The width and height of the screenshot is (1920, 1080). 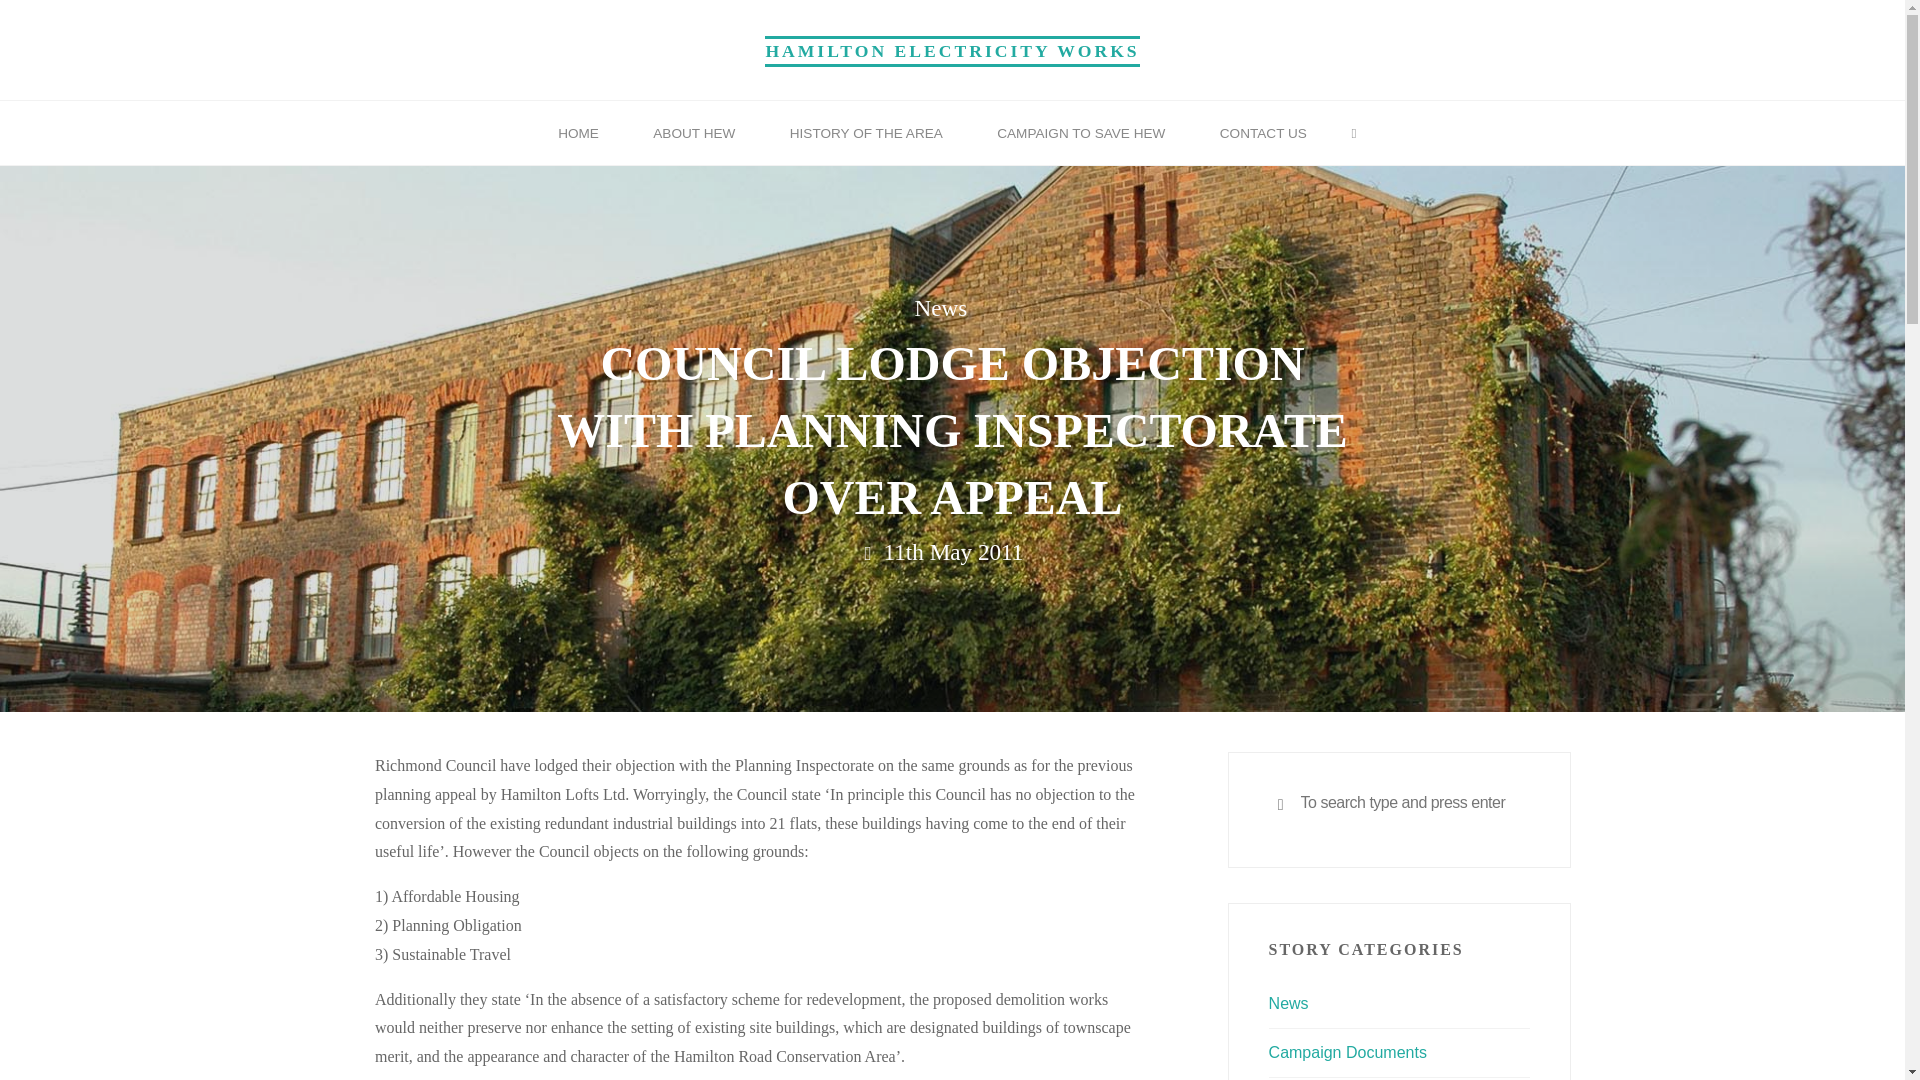 What do you see at coordinates (1289, 1002) in the screenshot?
I see `News` at bounding box center [1289, 1002].